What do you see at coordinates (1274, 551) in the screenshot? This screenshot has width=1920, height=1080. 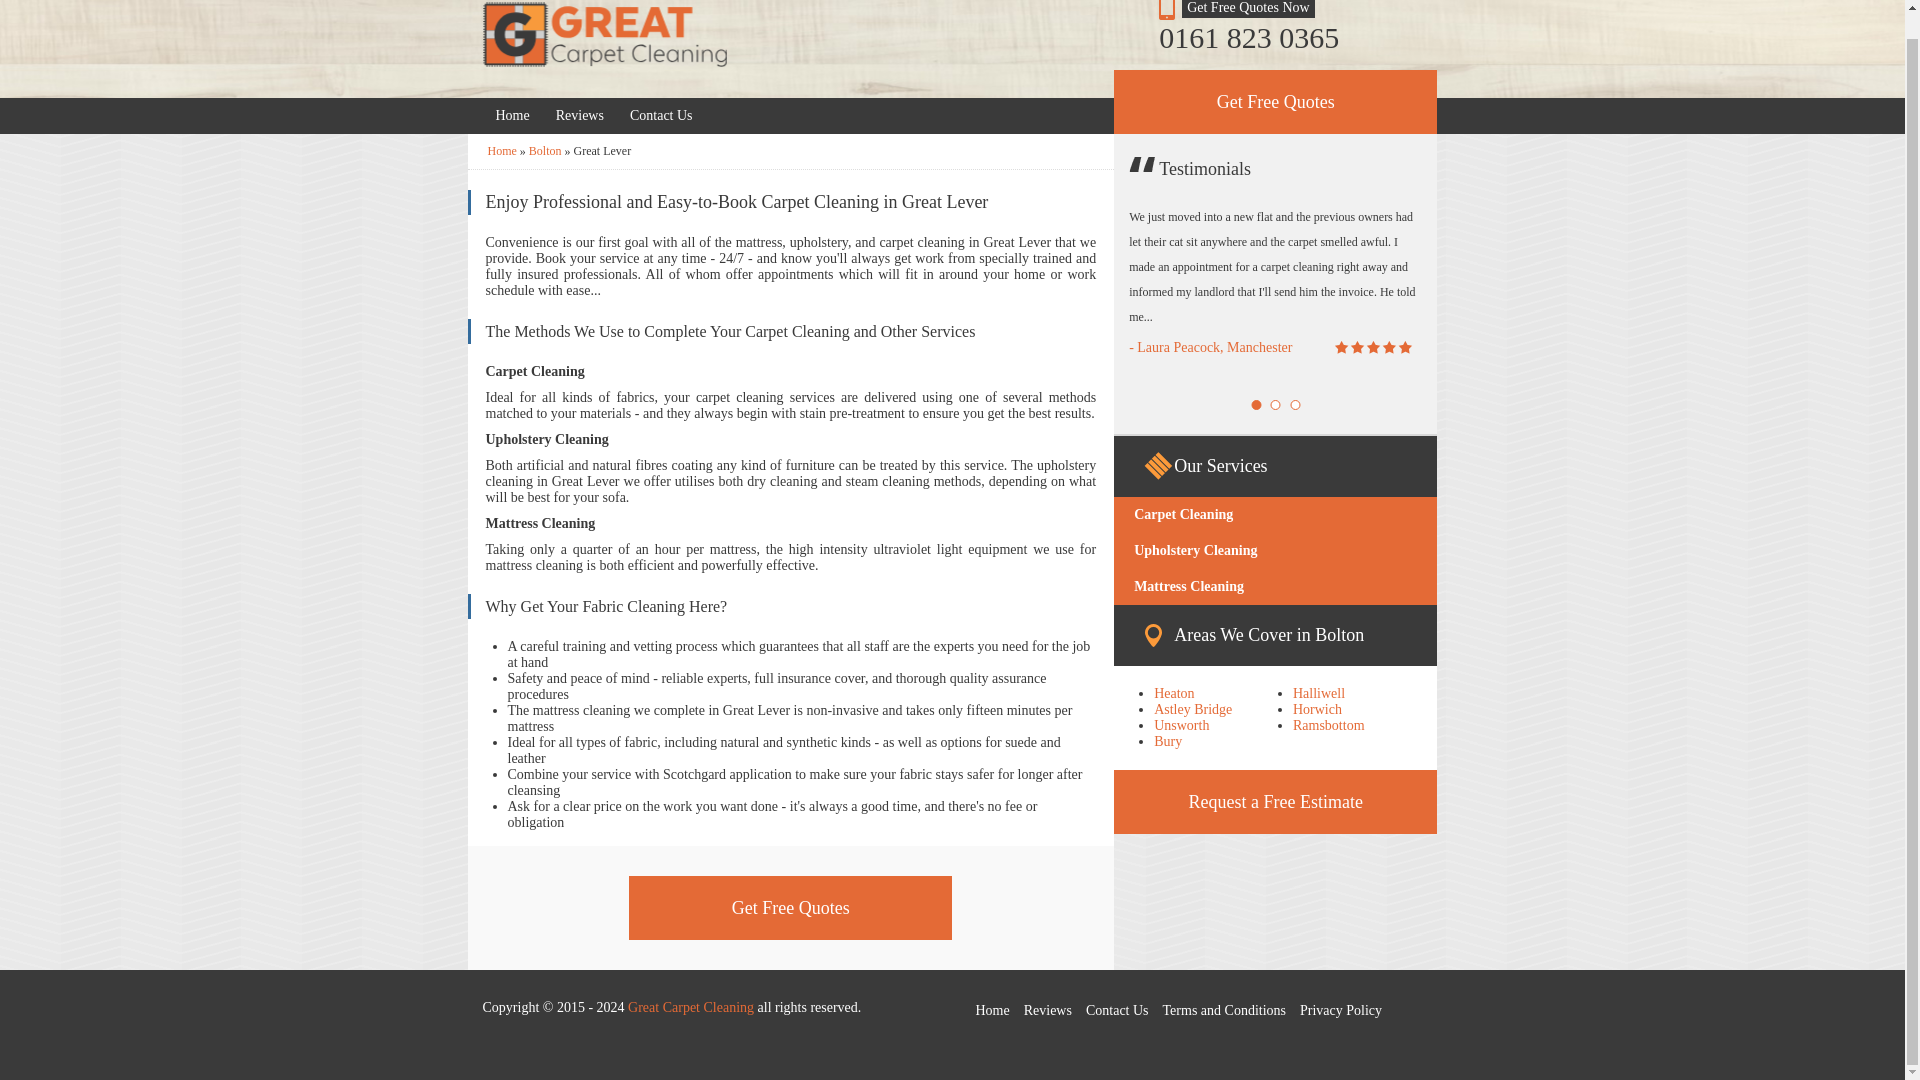 I see `Upholstery Cleaning` at bounding box center [1274, 551].